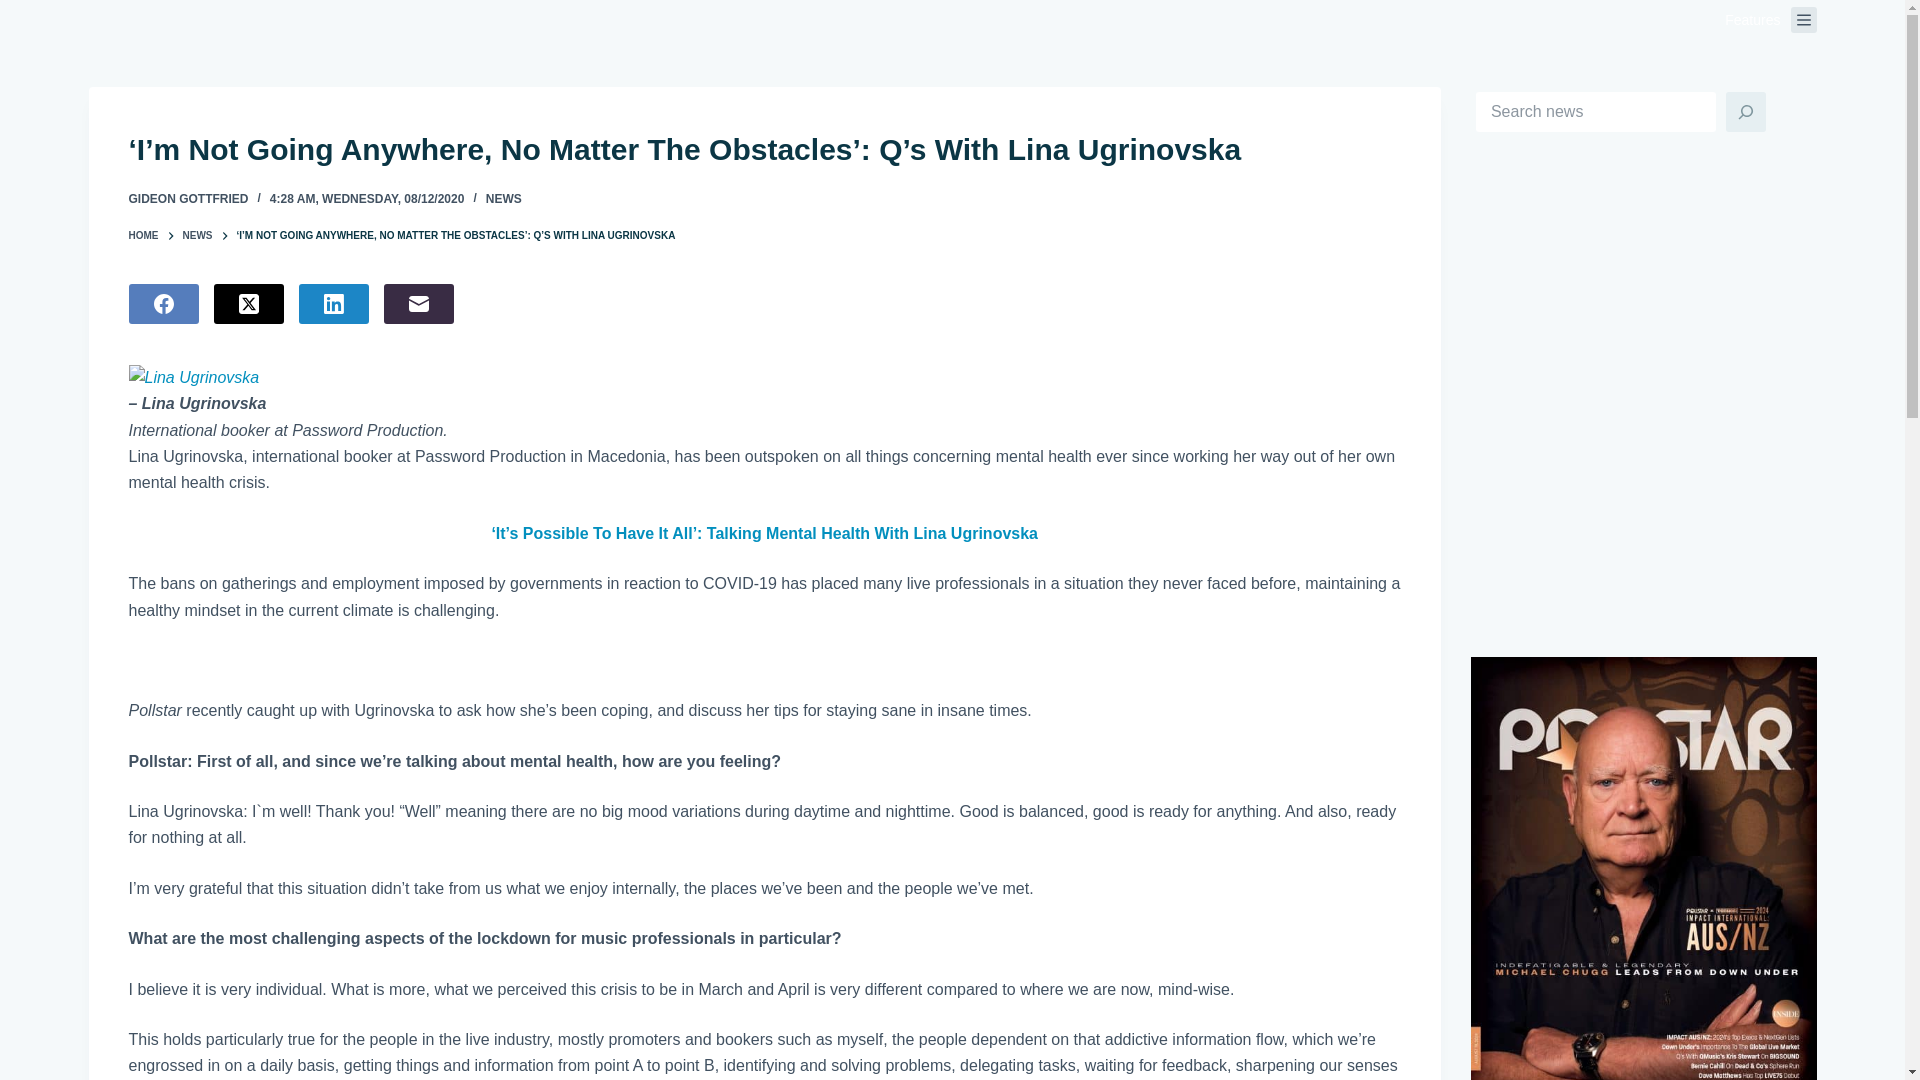 The width and height of the screenshot is (1920, 1080). Describe the element at coordinates (188, 199) in the screenshot. I see `Posts by Gideon Gottfried` at that location.